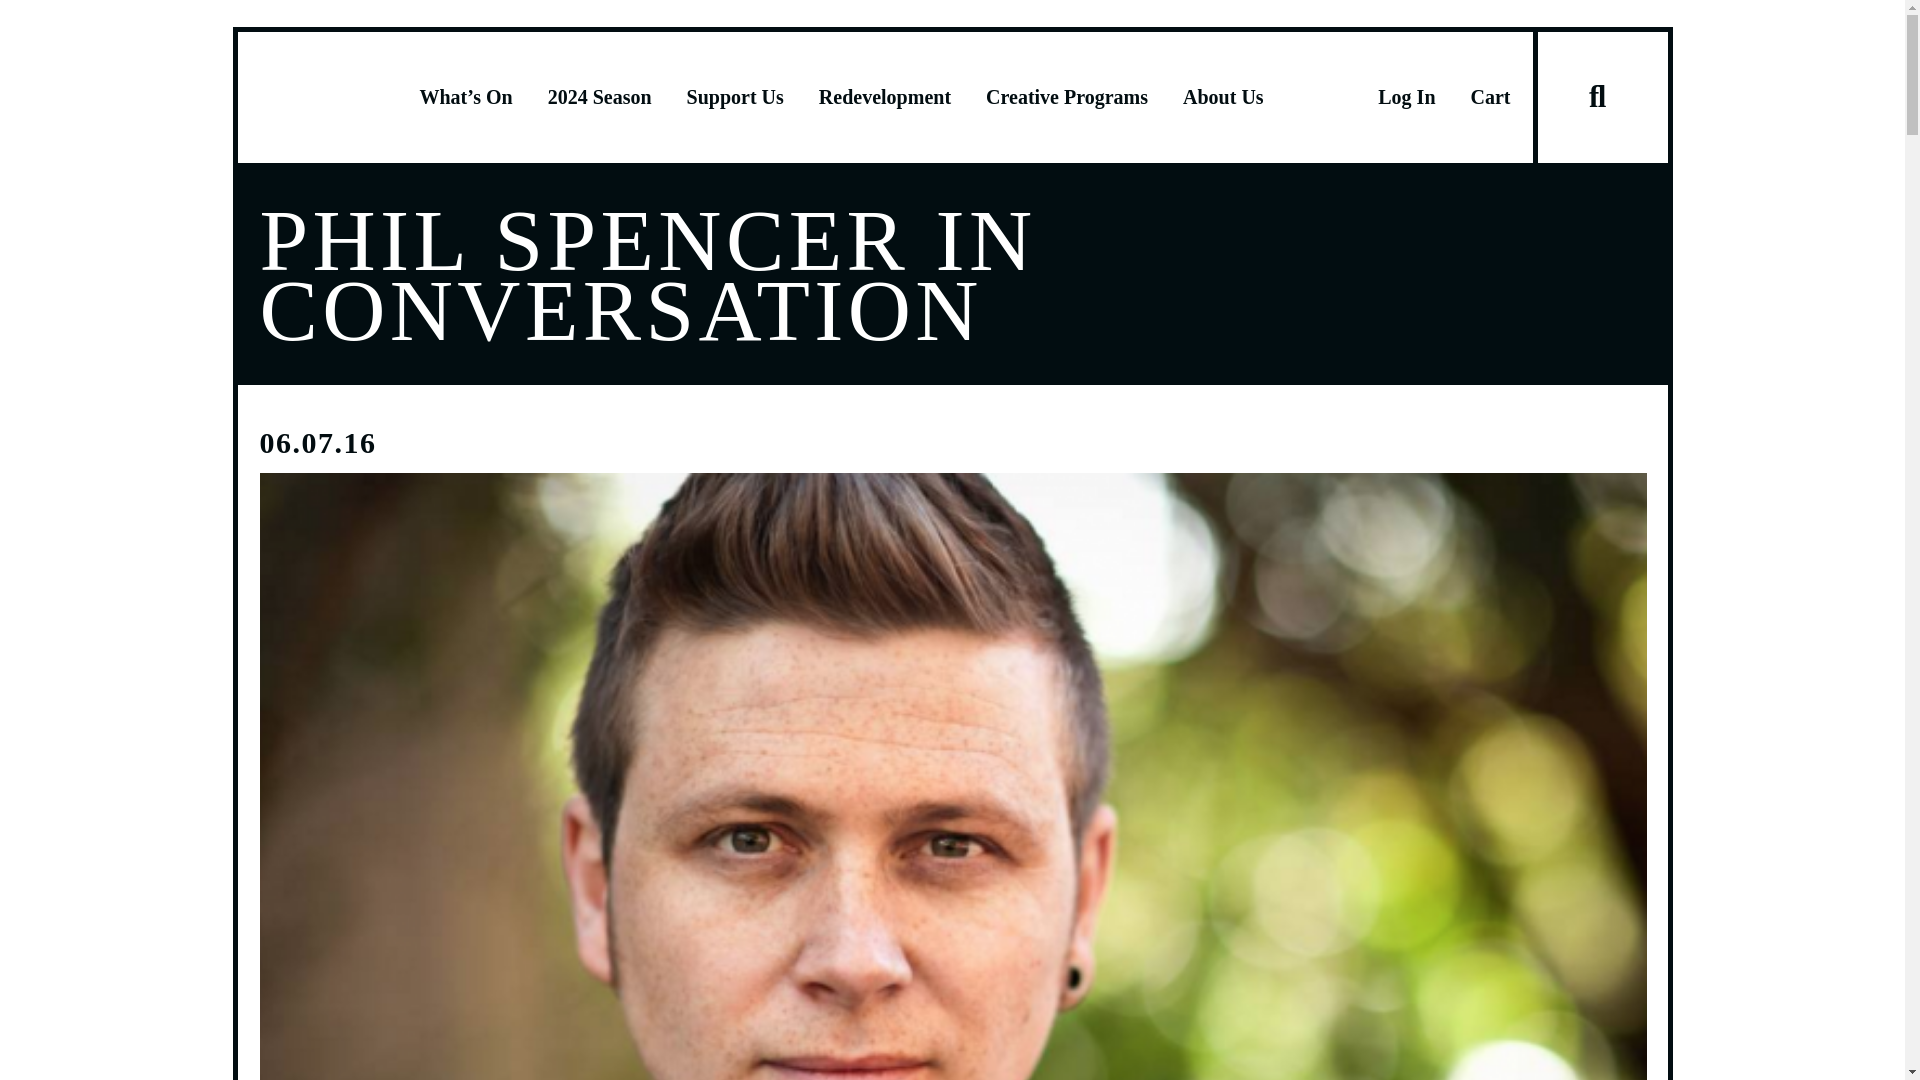 This screenshot has height=1080, width=1920. I want to click on About Us, so click(1222, 97).